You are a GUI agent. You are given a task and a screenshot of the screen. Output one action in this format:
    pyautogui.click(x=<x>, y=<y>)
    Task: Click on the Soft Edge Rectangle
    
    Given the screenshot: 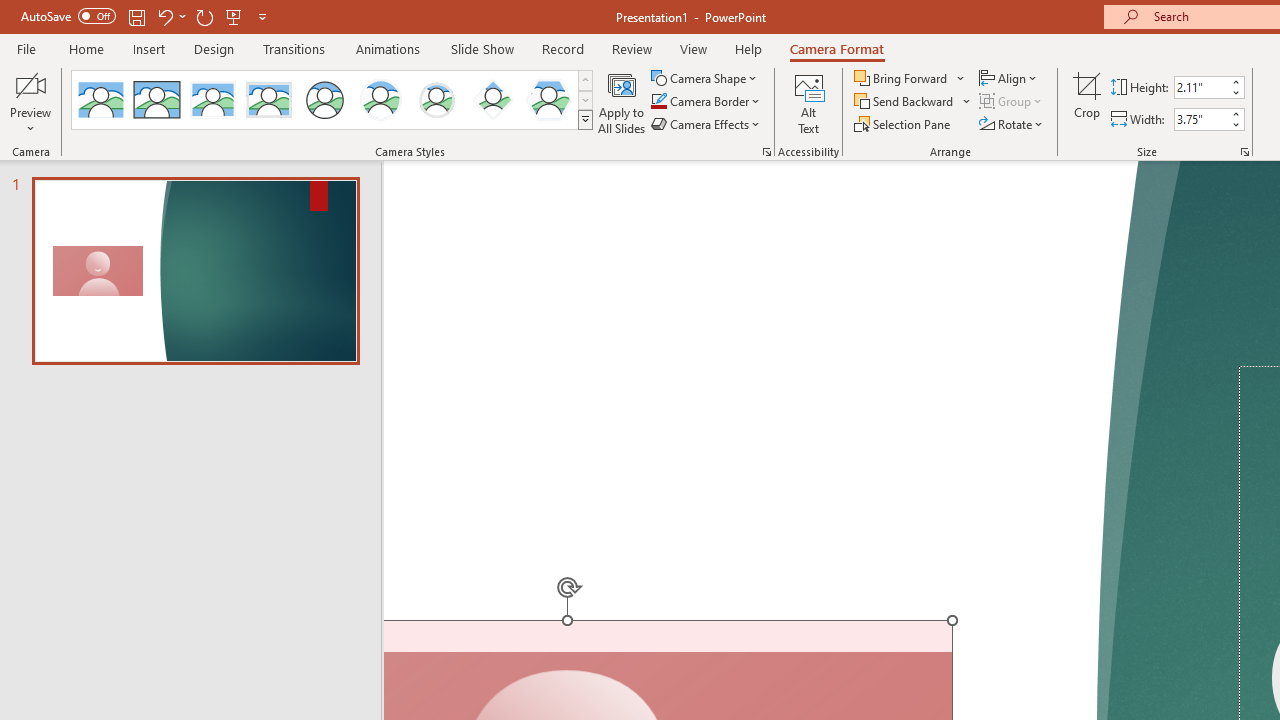 What is the action you would take?
    pyautogui.click(x=268, y=100)
    